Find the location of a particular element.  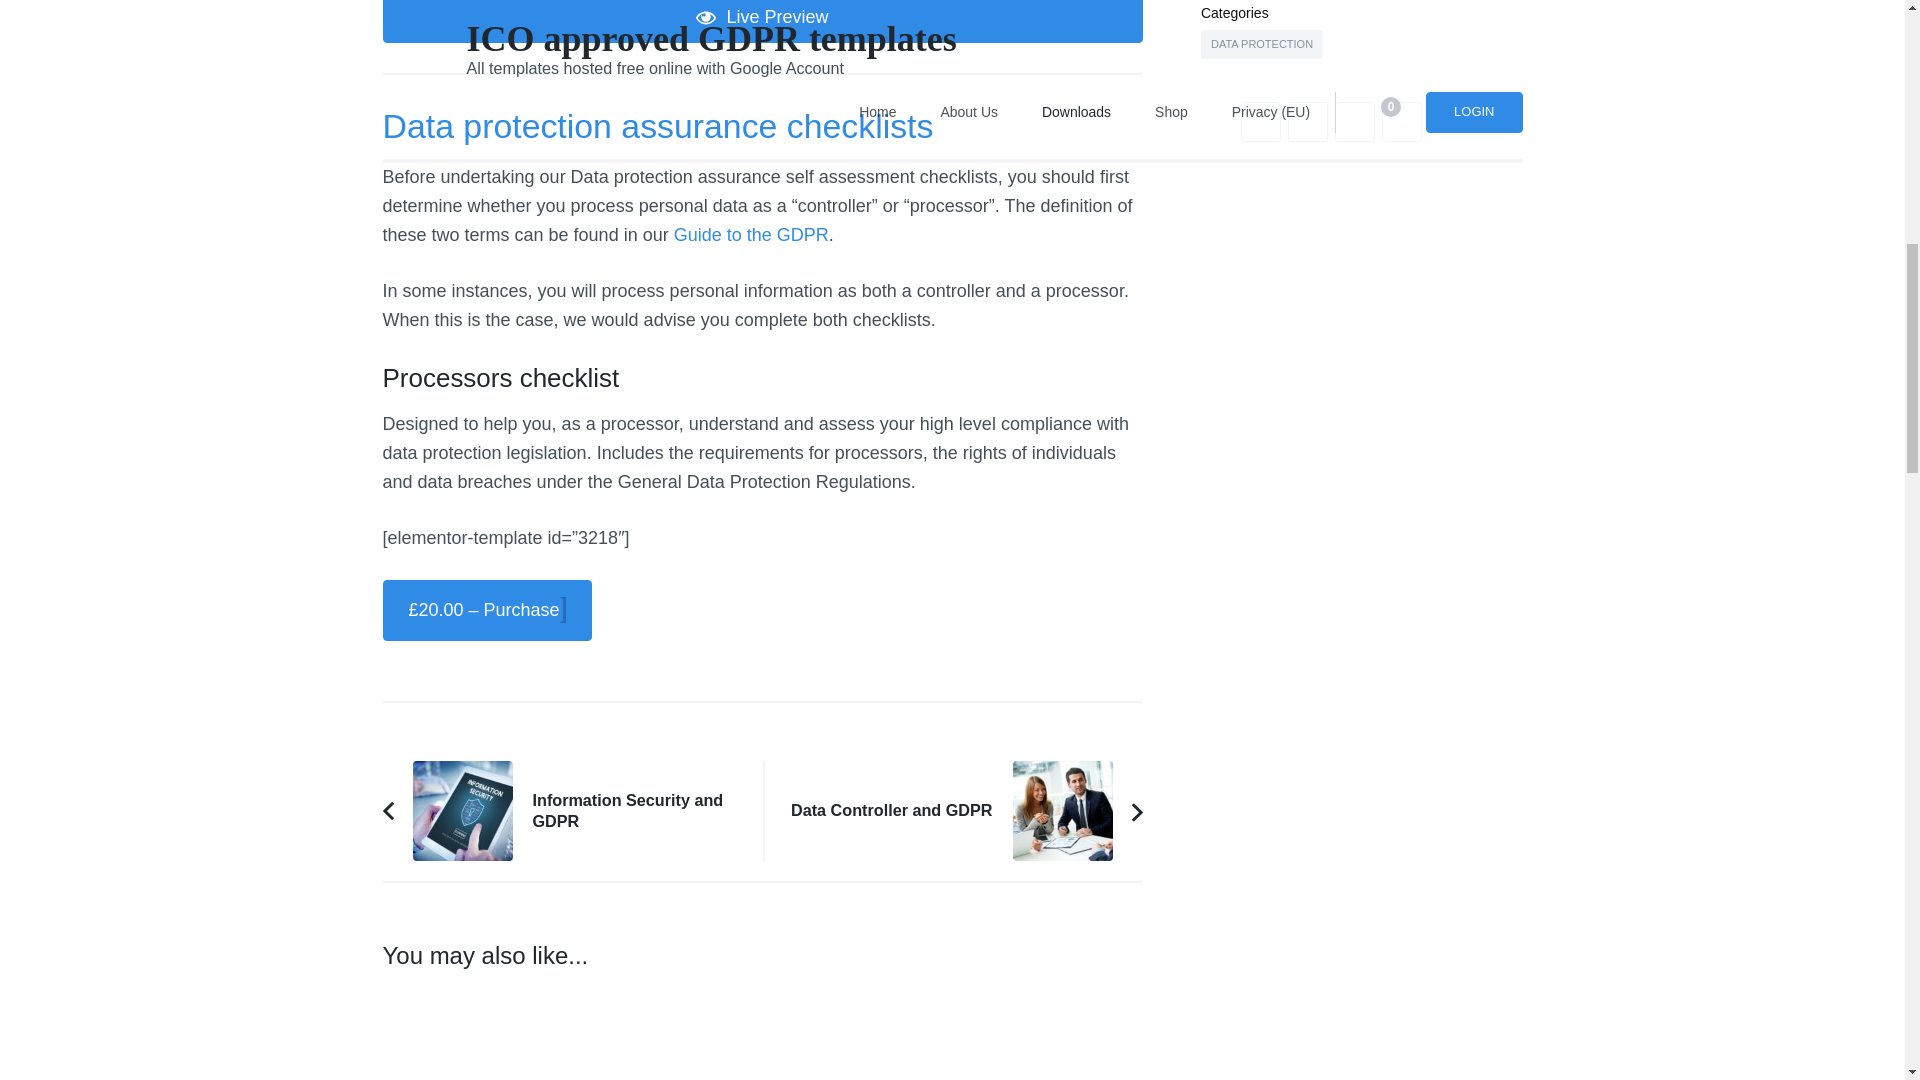

Guide to the GDPR is located at coordinates (751, 234).